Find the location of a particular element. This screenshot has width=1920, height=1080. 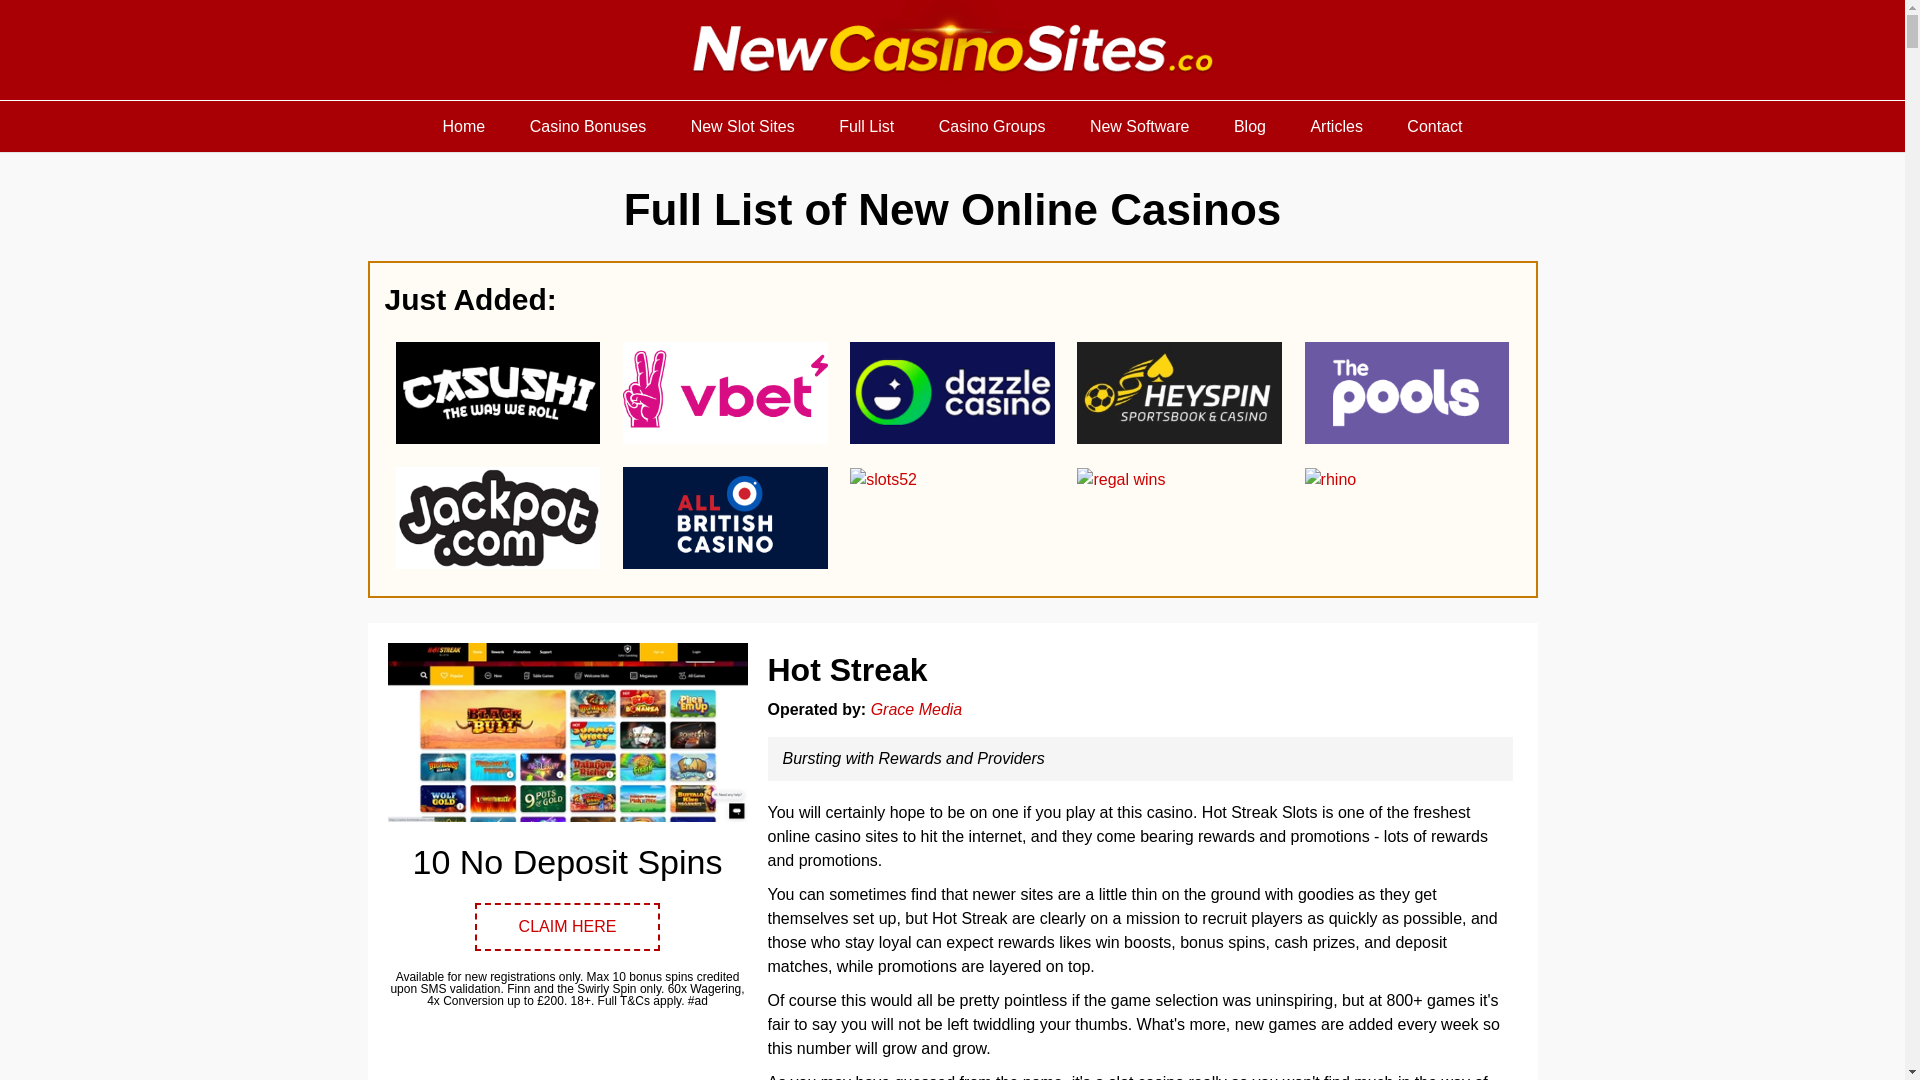

Casino Bonuses is located at coordinates (588, 126).